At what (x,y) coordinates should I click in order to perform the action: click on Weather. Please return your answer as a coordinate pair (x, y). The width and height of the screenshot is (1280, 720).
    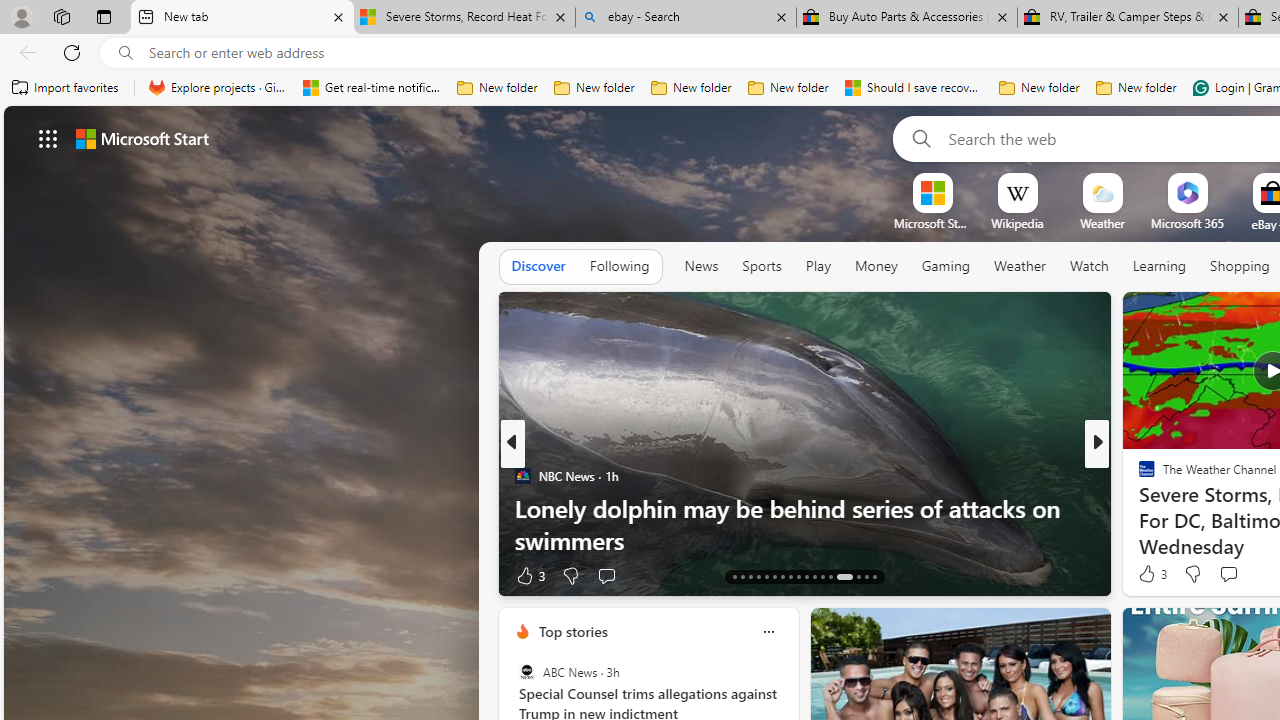
    Looking at the image, I should click on (1020, 266).